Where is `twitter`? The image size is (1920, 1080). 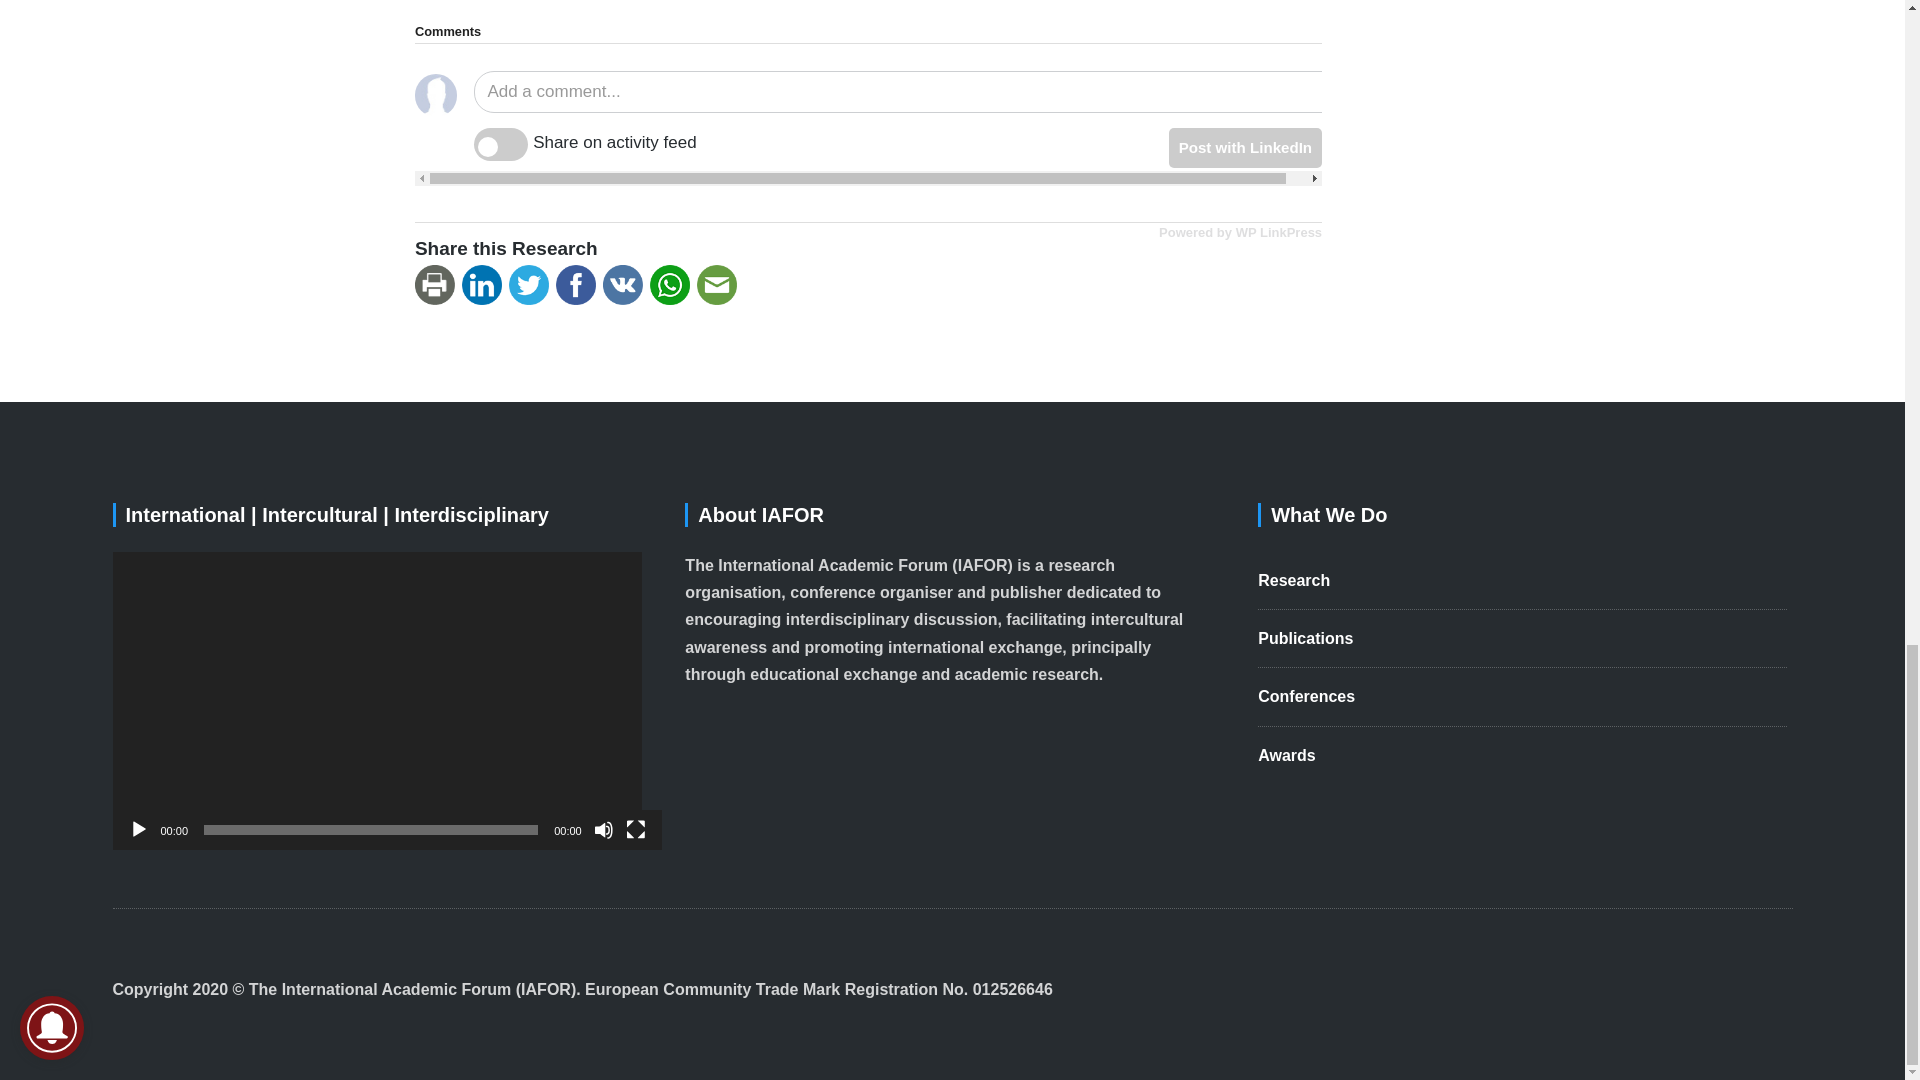
twitter is located at coordinates (532, 285).